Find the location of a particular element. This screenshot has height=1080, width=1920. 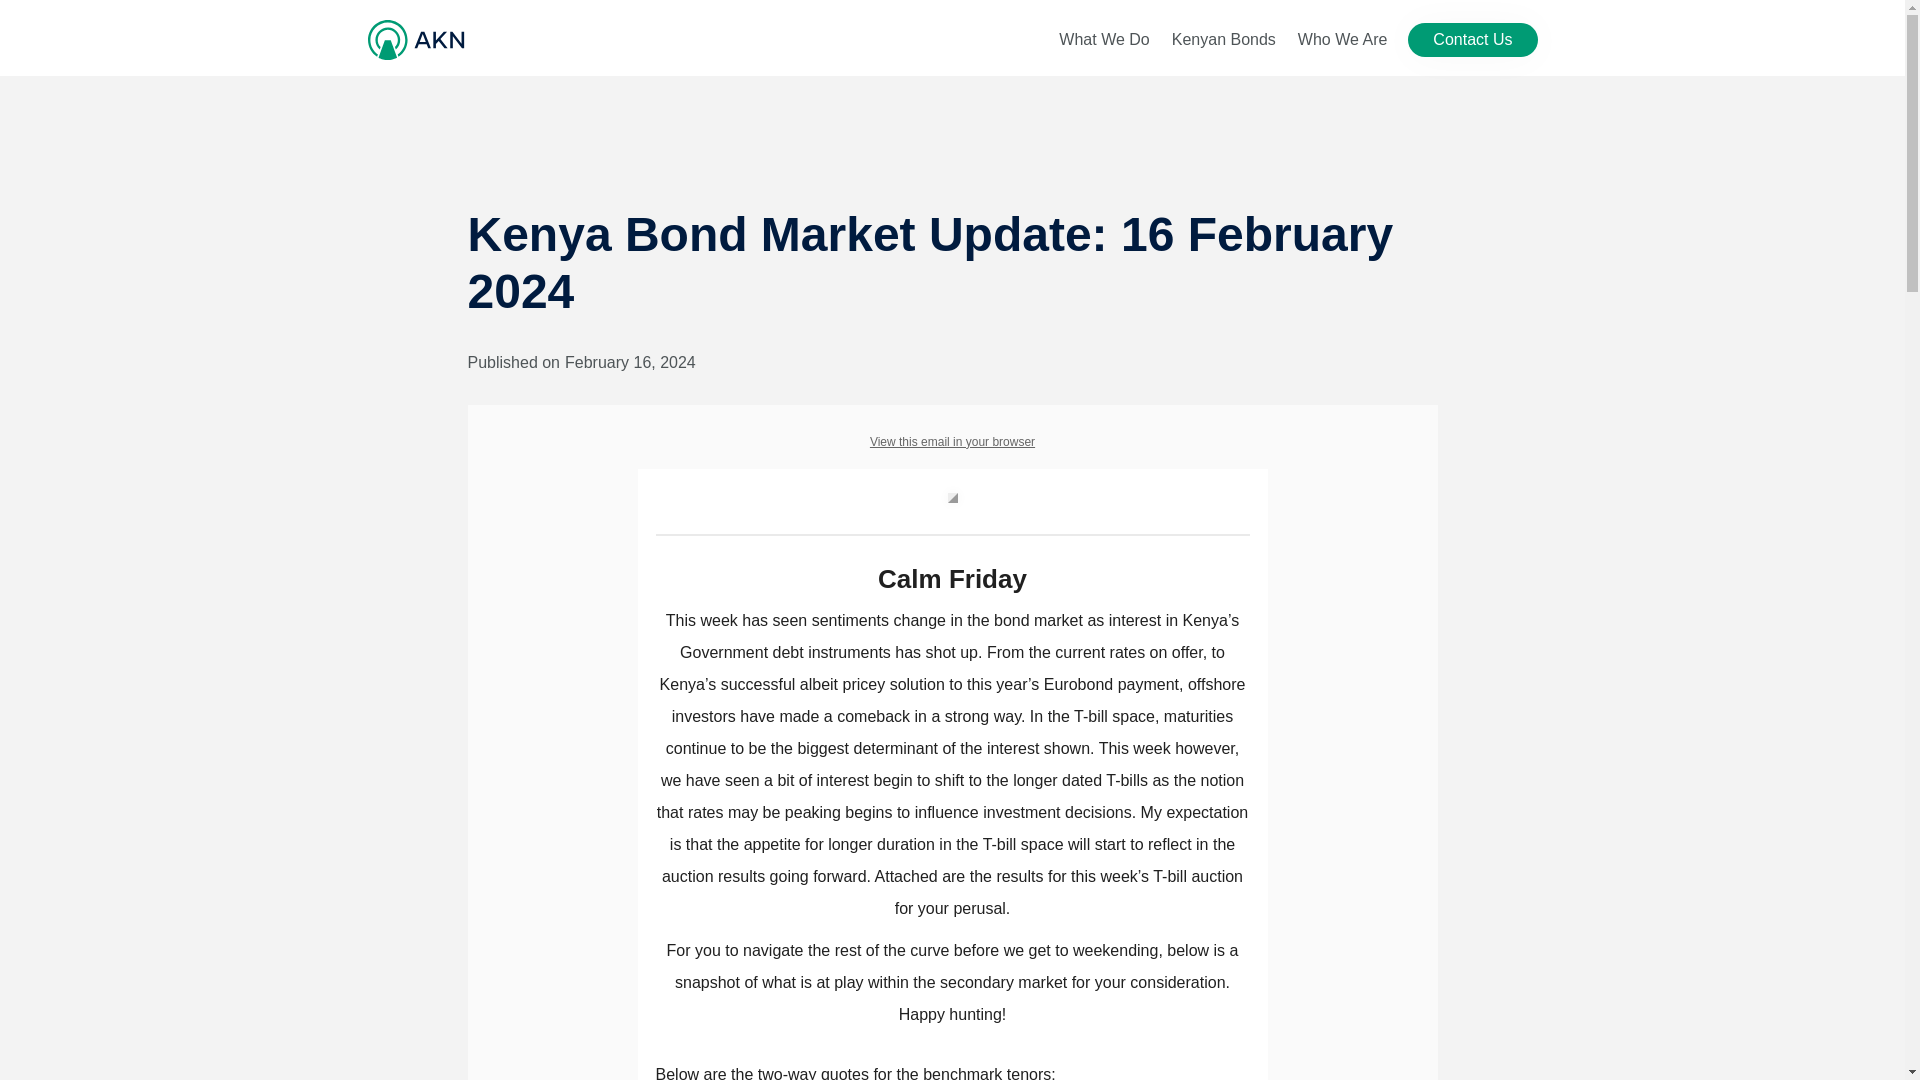

Contact Us is located at coordinates (1472, 40).